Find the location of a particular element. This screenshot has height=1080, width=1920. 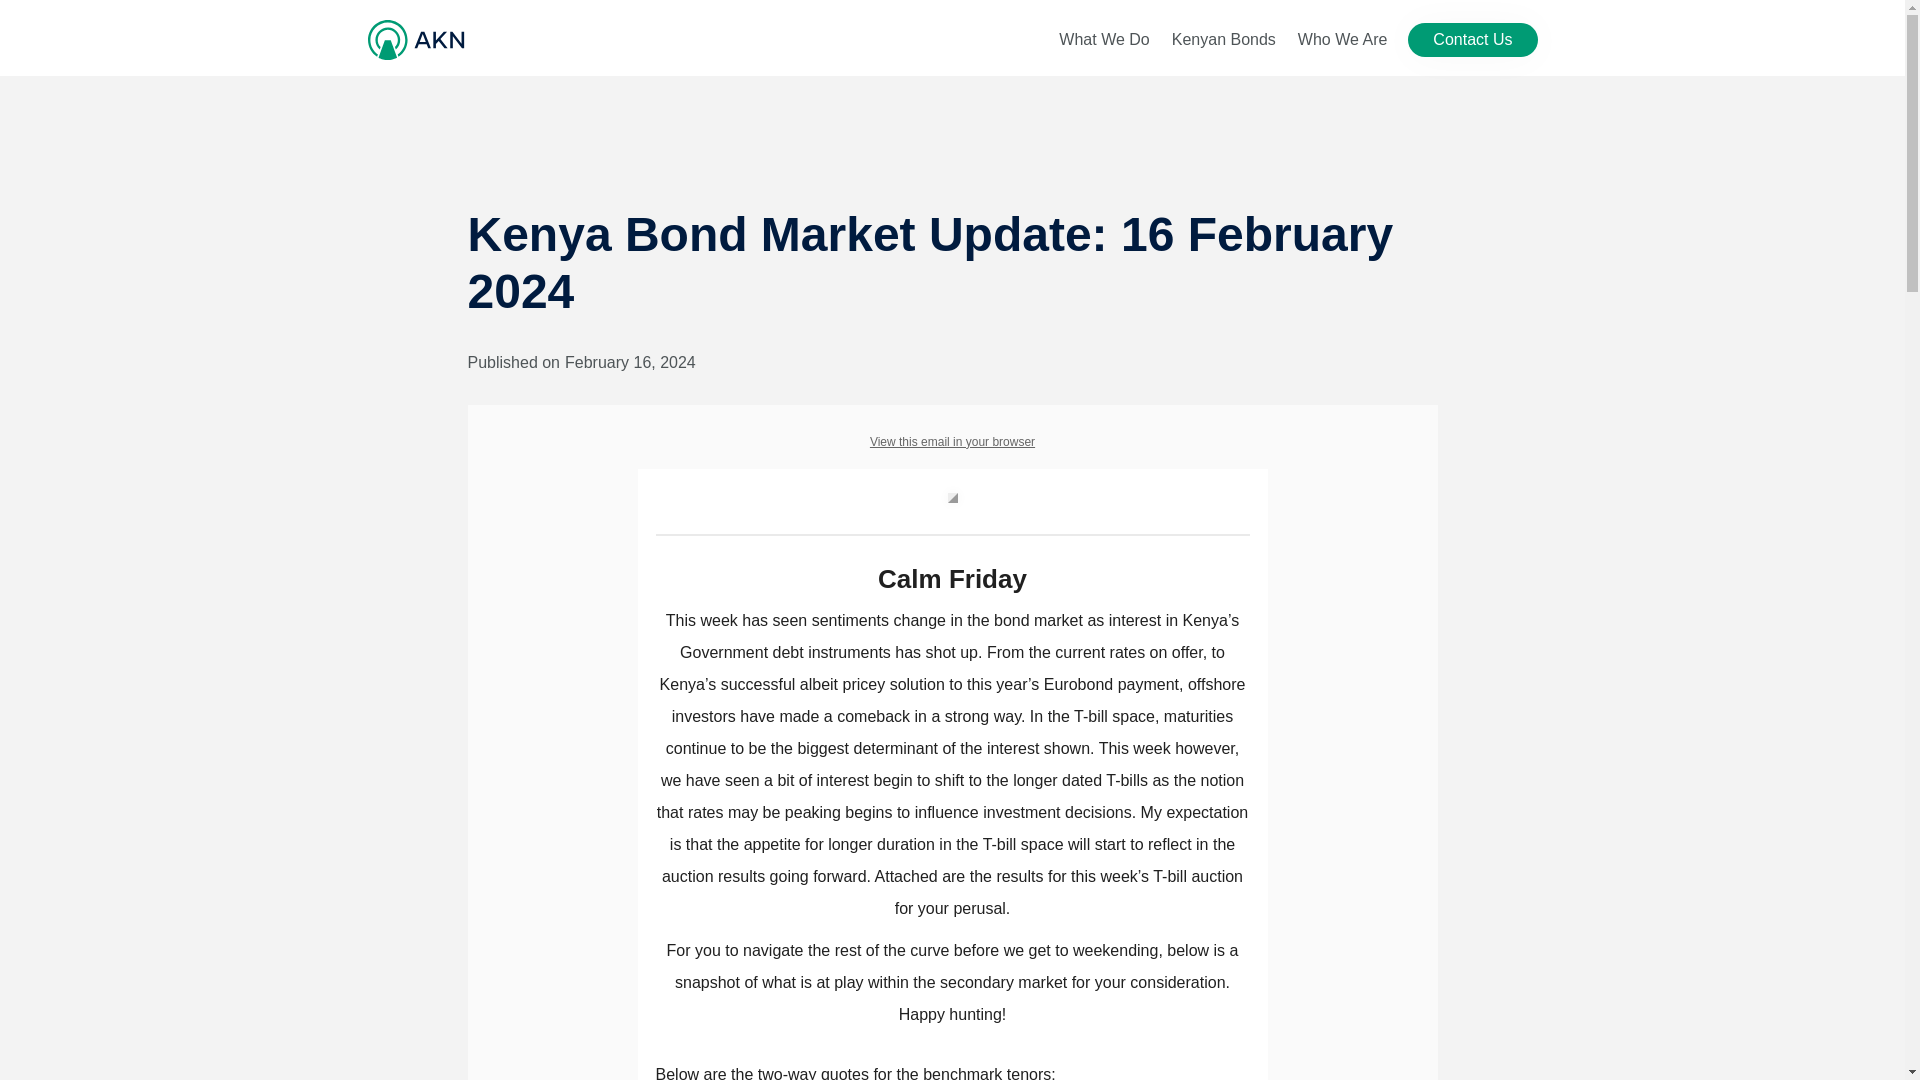

Contact Us is located at coordinates (1472, 40).